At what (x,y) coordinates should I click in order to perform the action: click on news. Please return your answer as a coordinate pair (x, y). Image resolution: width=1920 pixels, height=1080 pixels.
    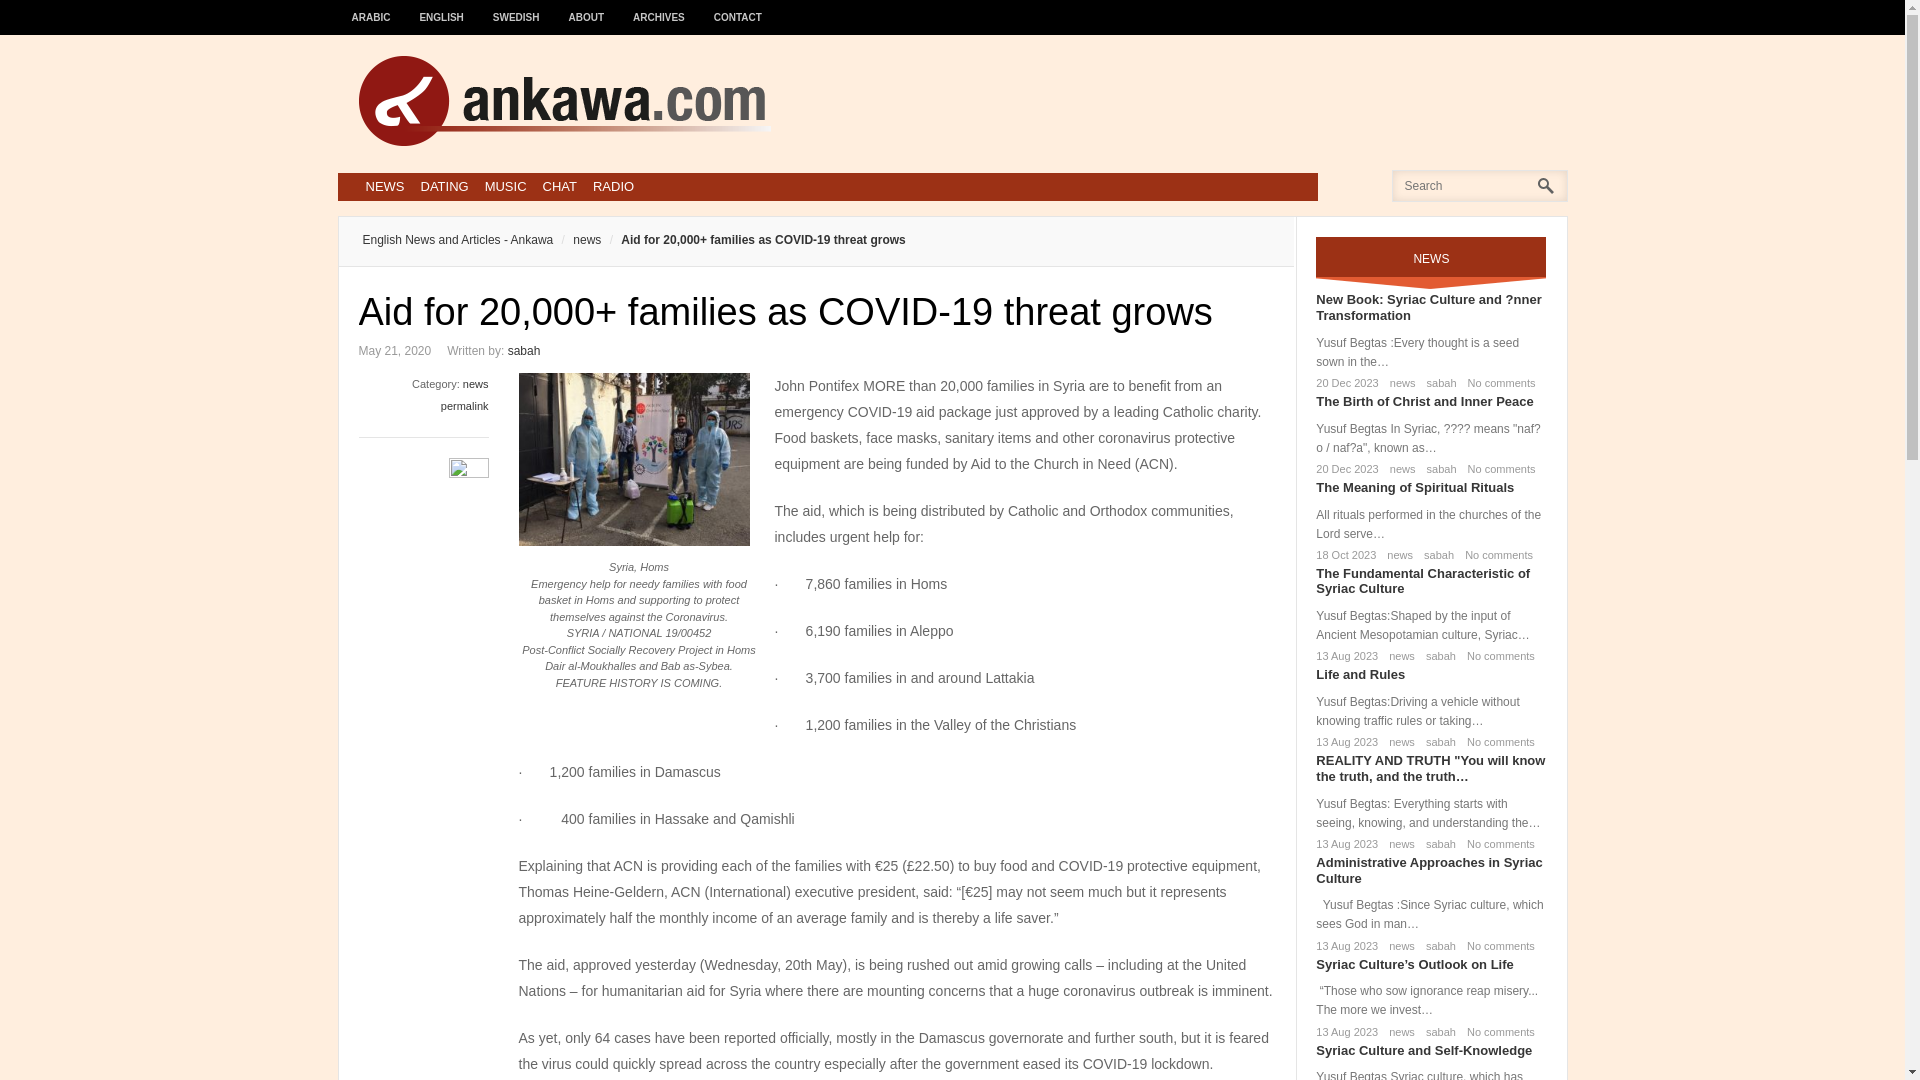
    Looking at the image, I should click on (1398, 742).